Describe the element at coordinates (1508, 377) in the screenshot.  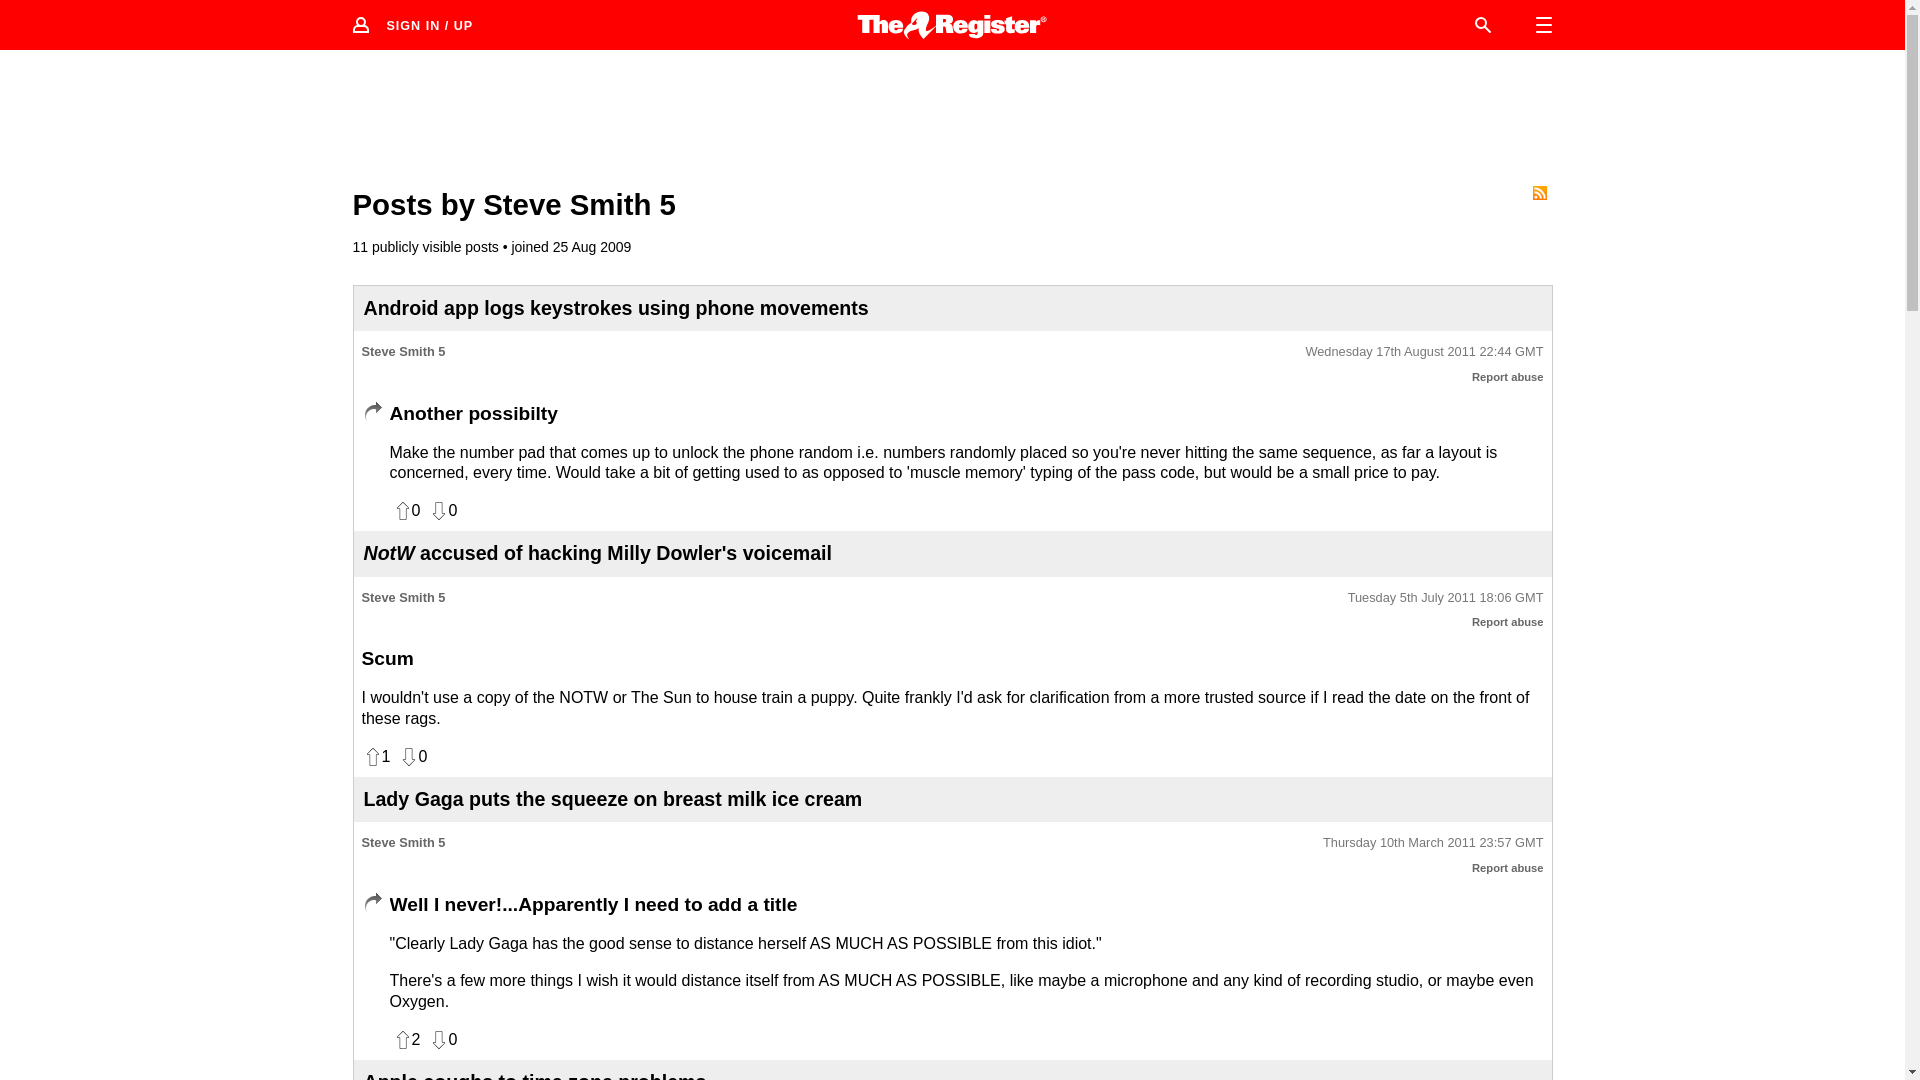
I see `Inappropriate post? Report it to our moderators` at that location.